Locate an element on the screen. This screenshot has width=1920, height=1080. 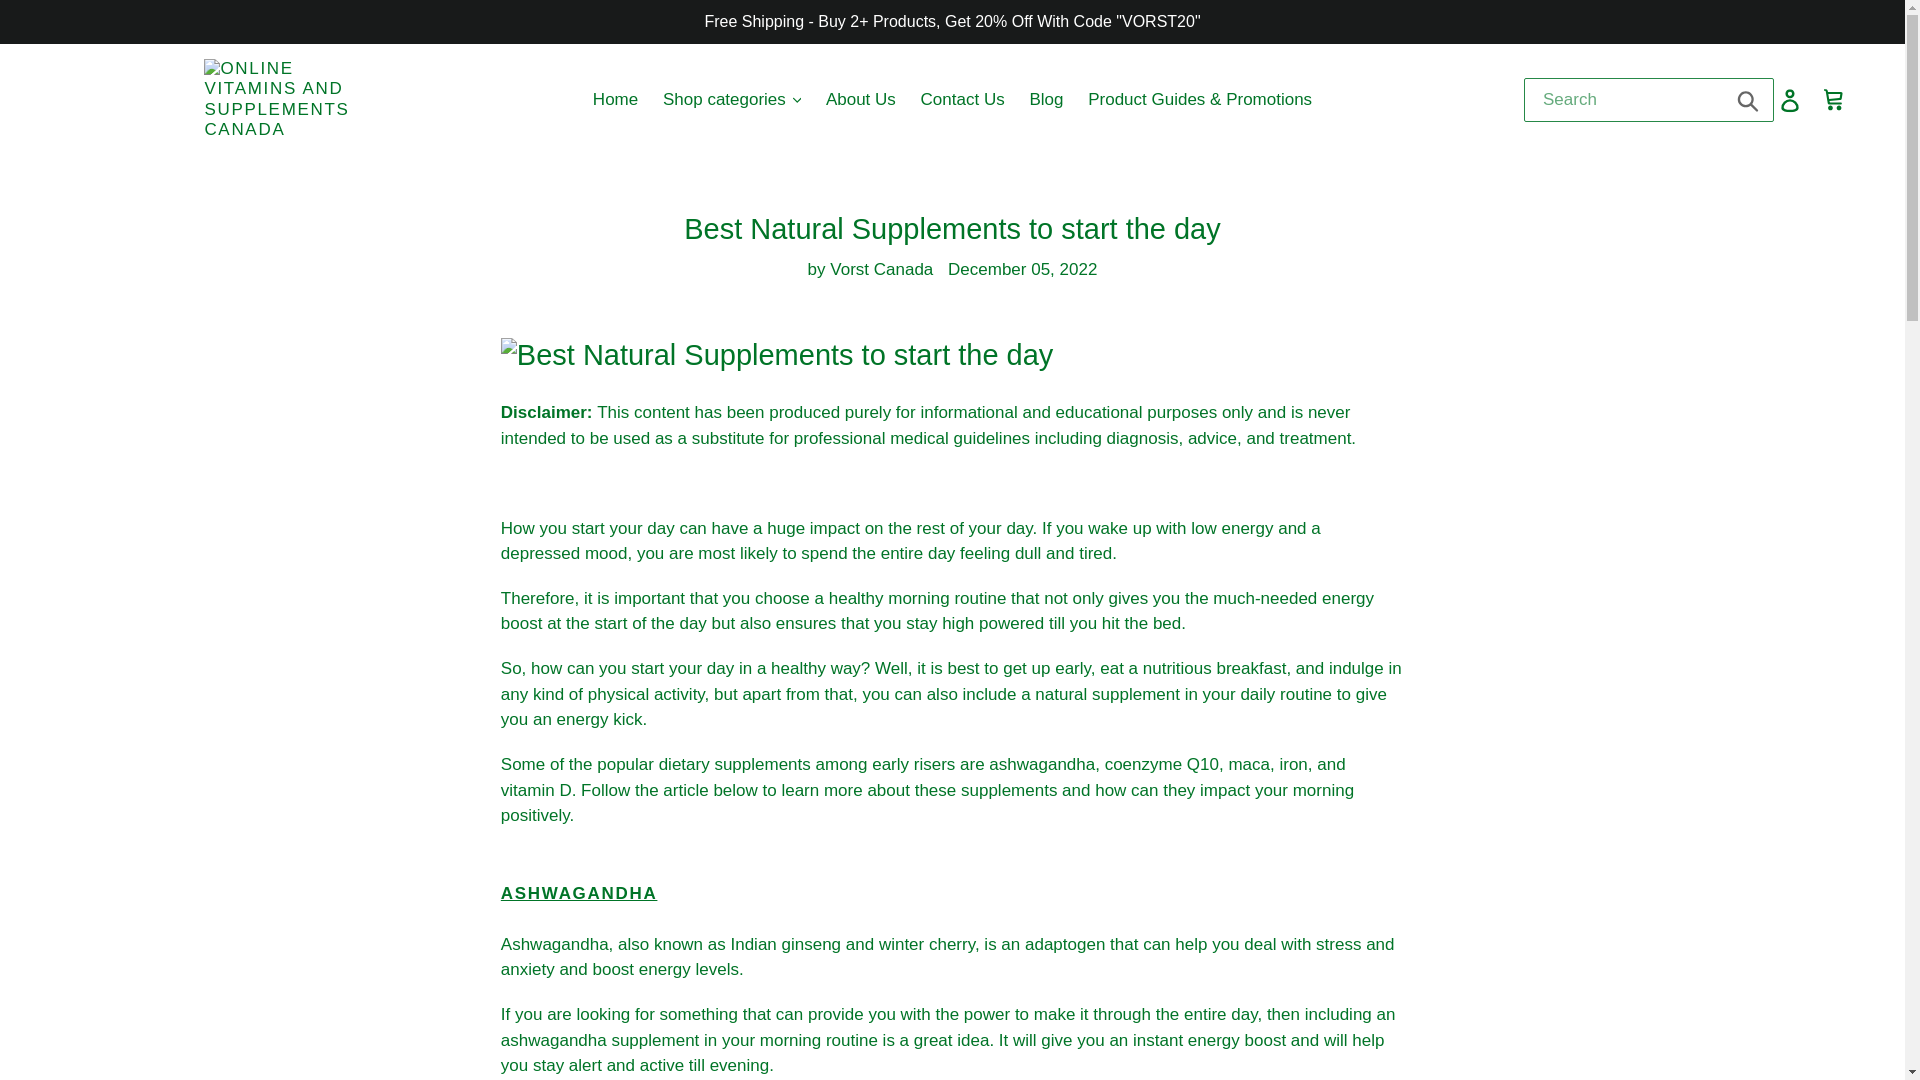
About Us is located at coordinates (861, 100).